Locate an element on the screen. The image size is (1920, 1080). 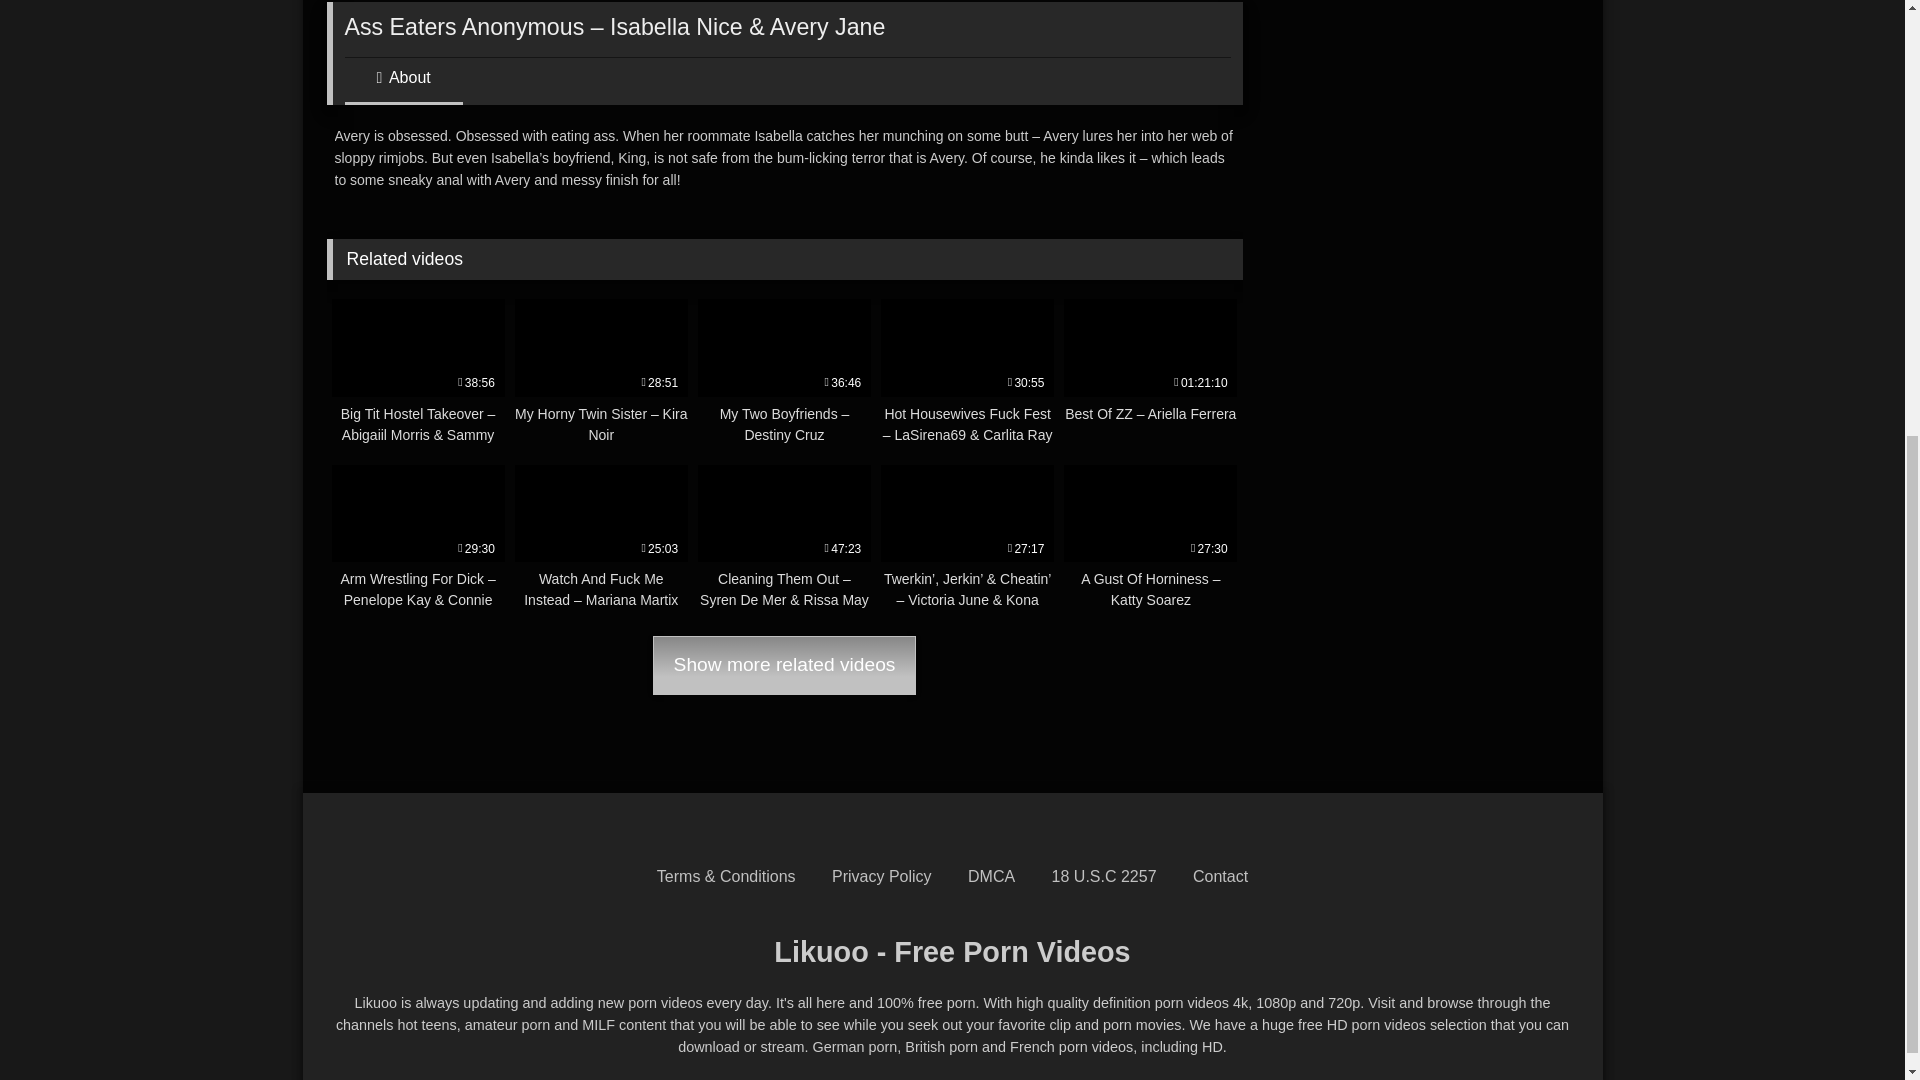
Contact is located at coordinates (1220, 876).